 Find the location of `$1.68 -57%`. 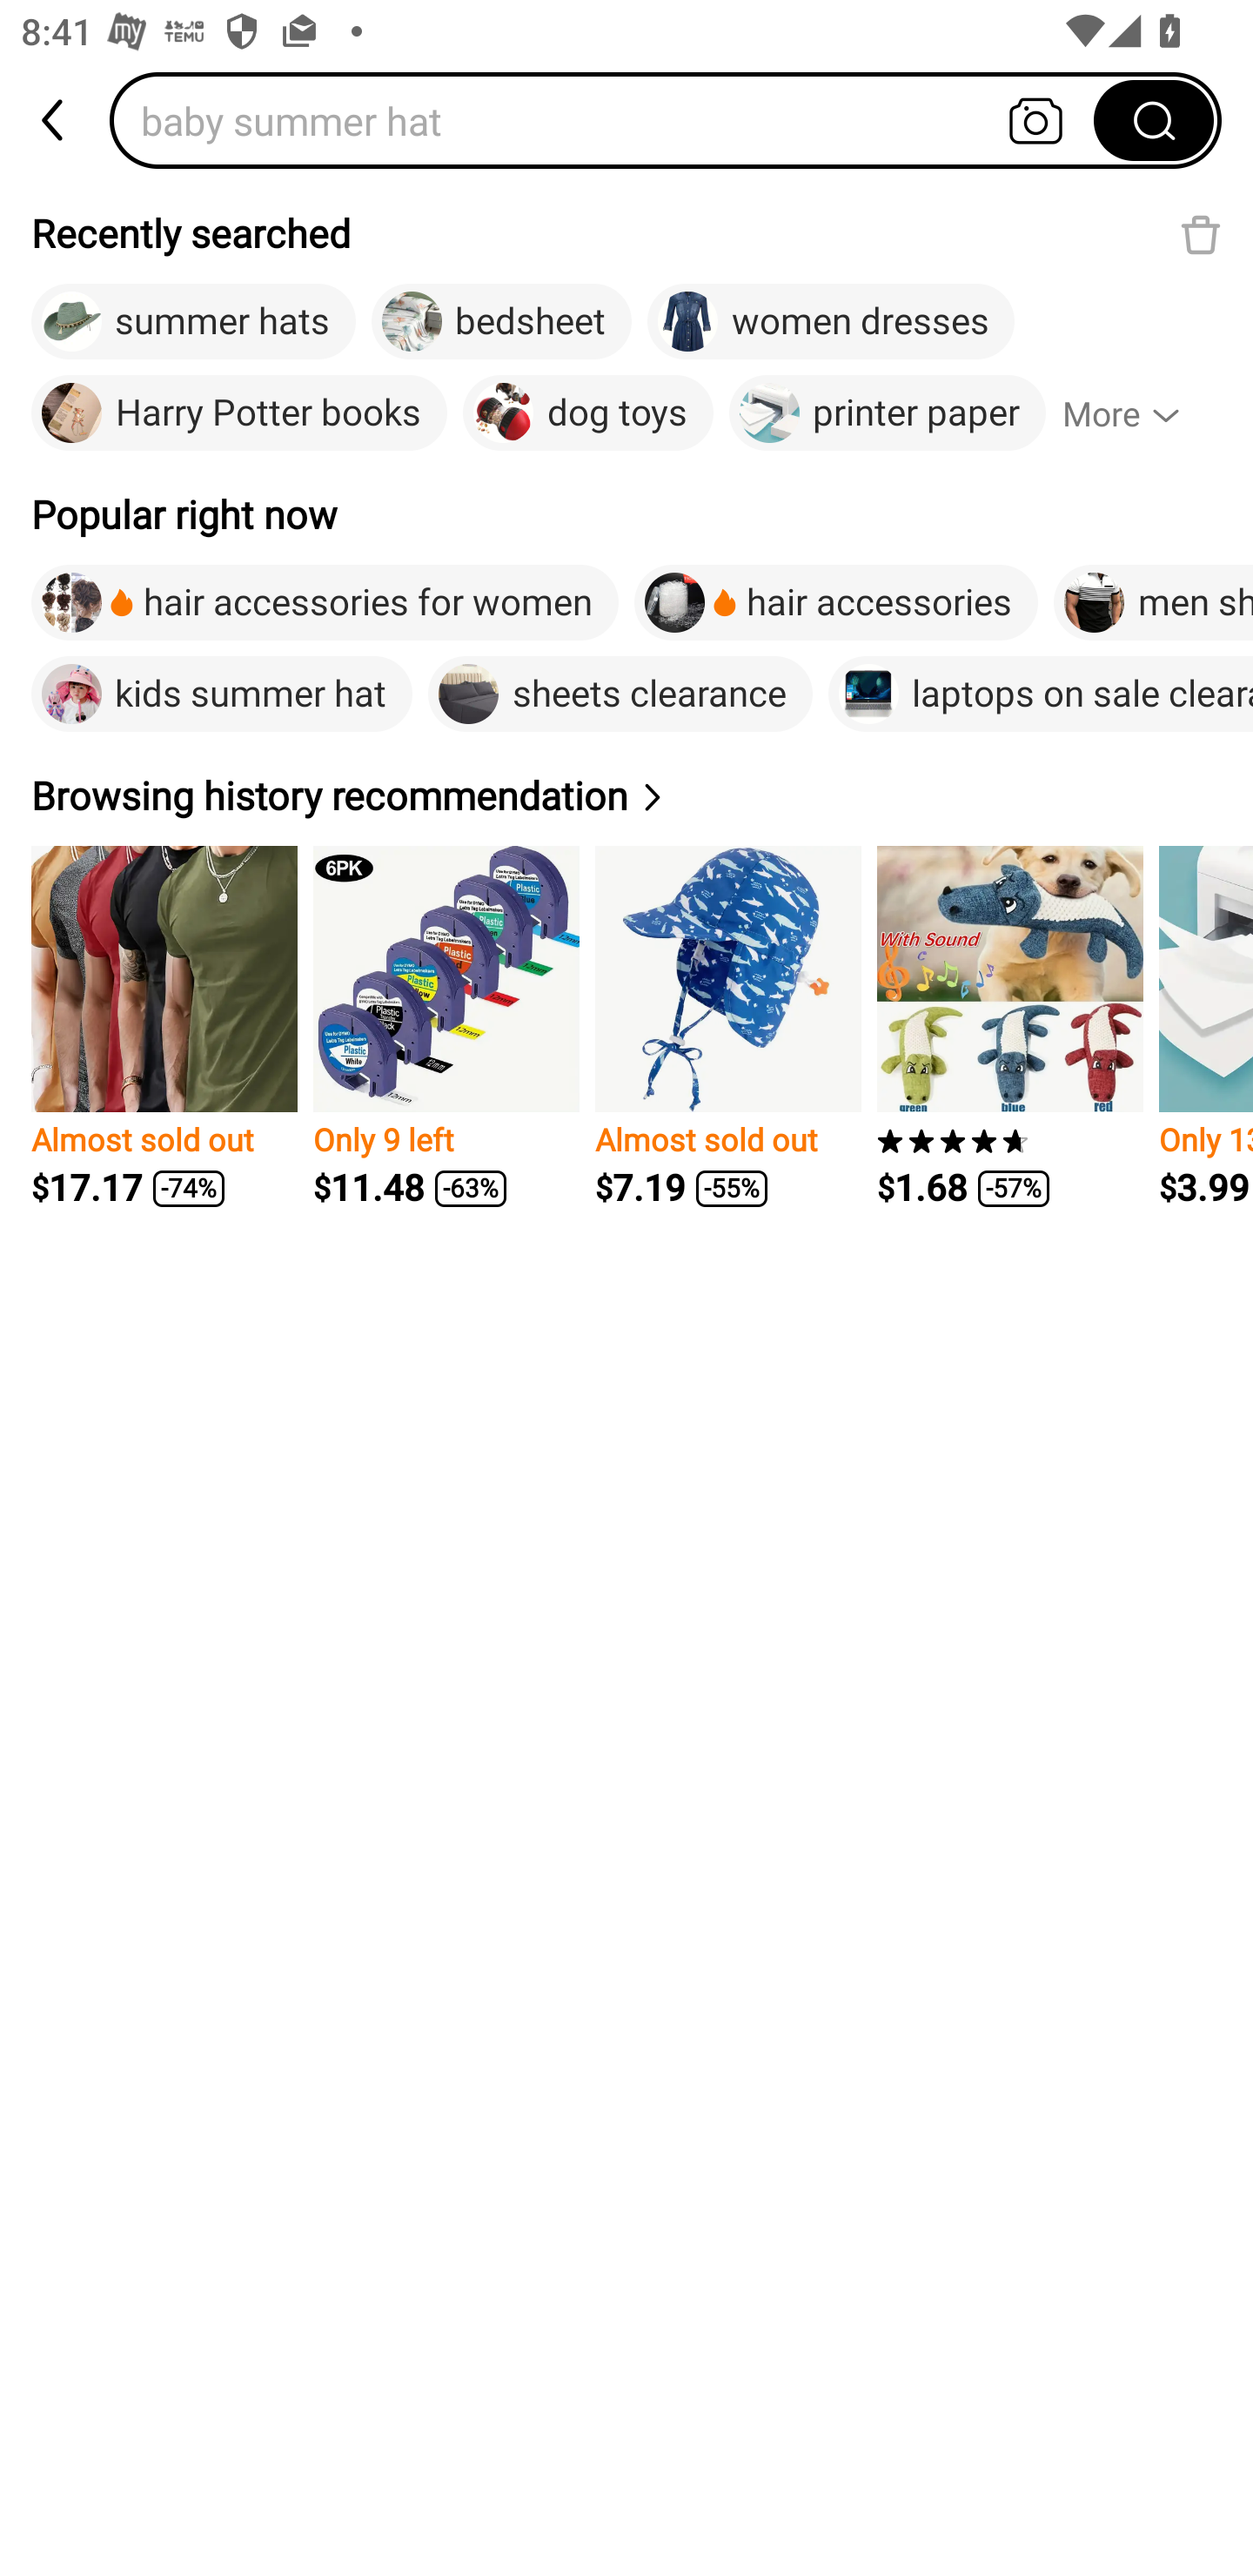

$1.68 -57% is located at coordinates (1009, 1027).